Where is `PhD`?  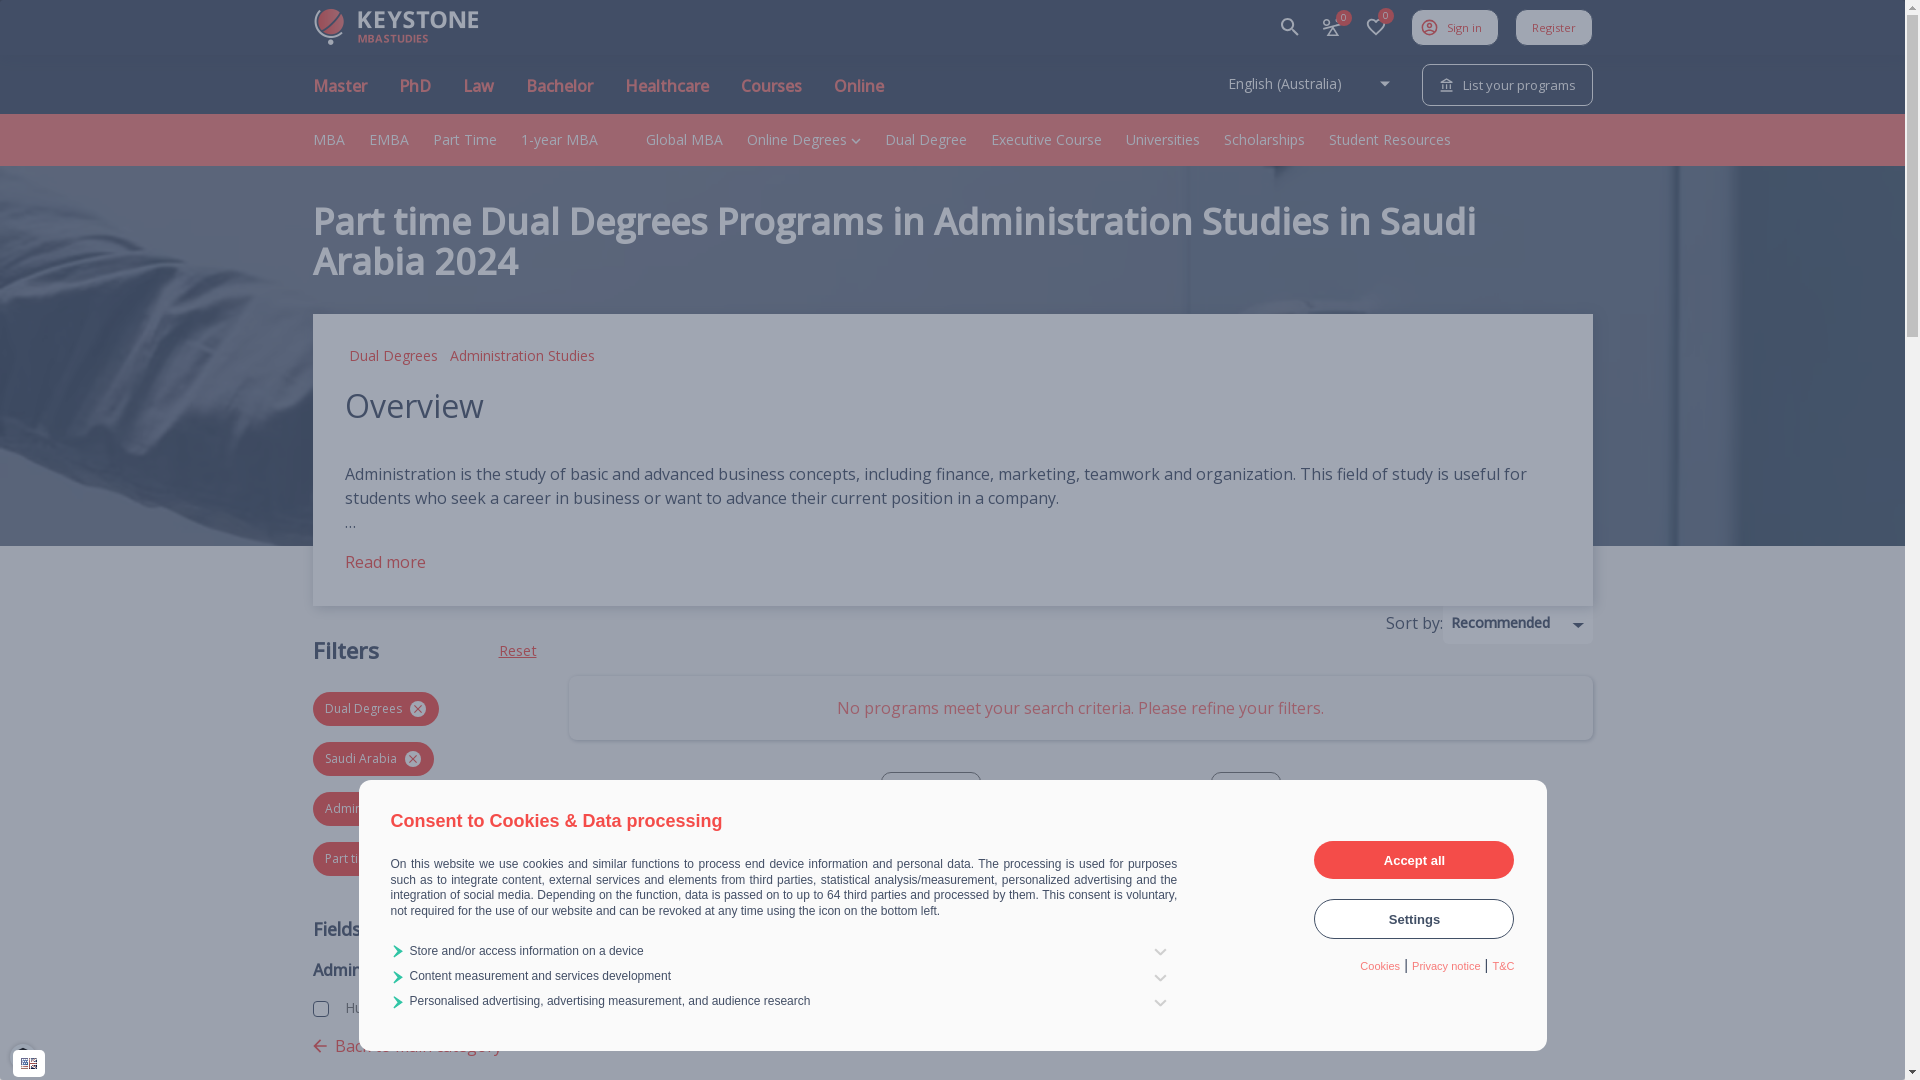 PhD is located at coordinates (414, 94).